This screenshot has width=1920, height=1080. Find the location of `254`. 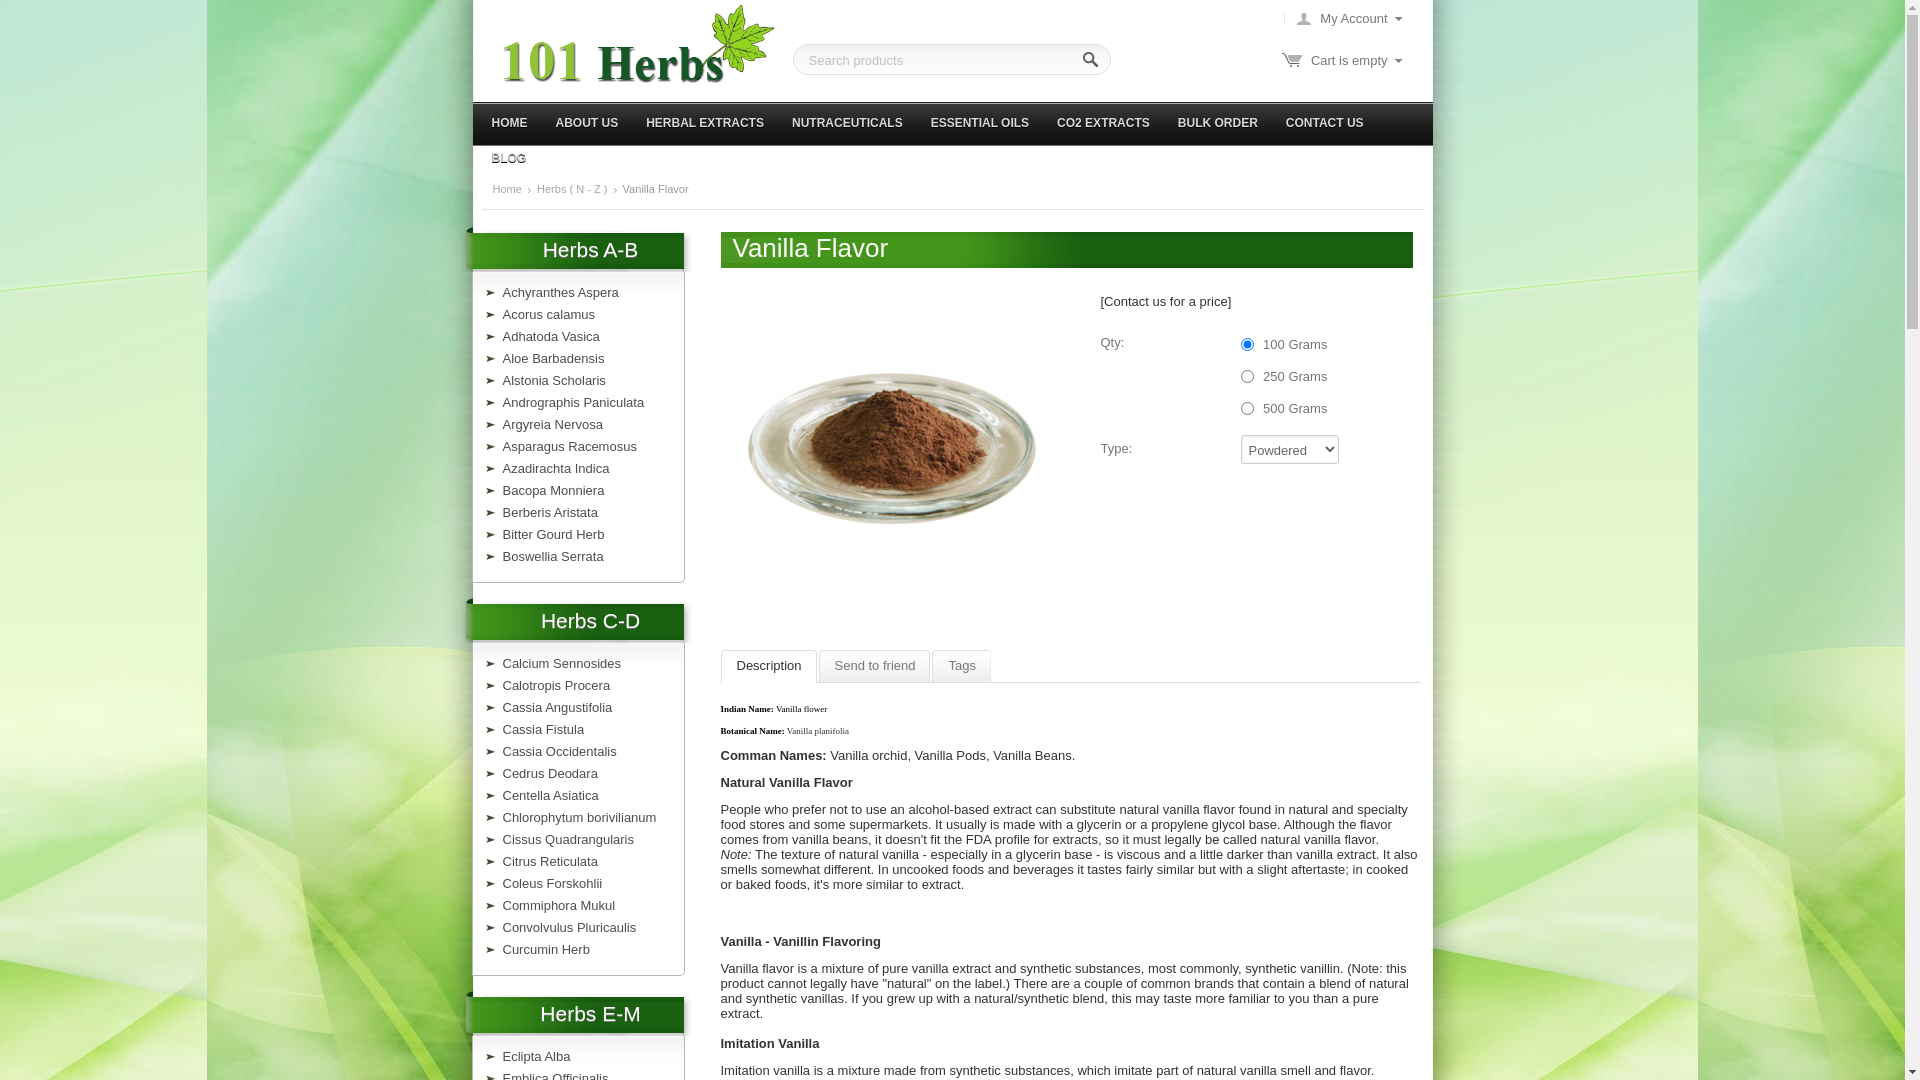

254 is located at coordinates (1246, 344).